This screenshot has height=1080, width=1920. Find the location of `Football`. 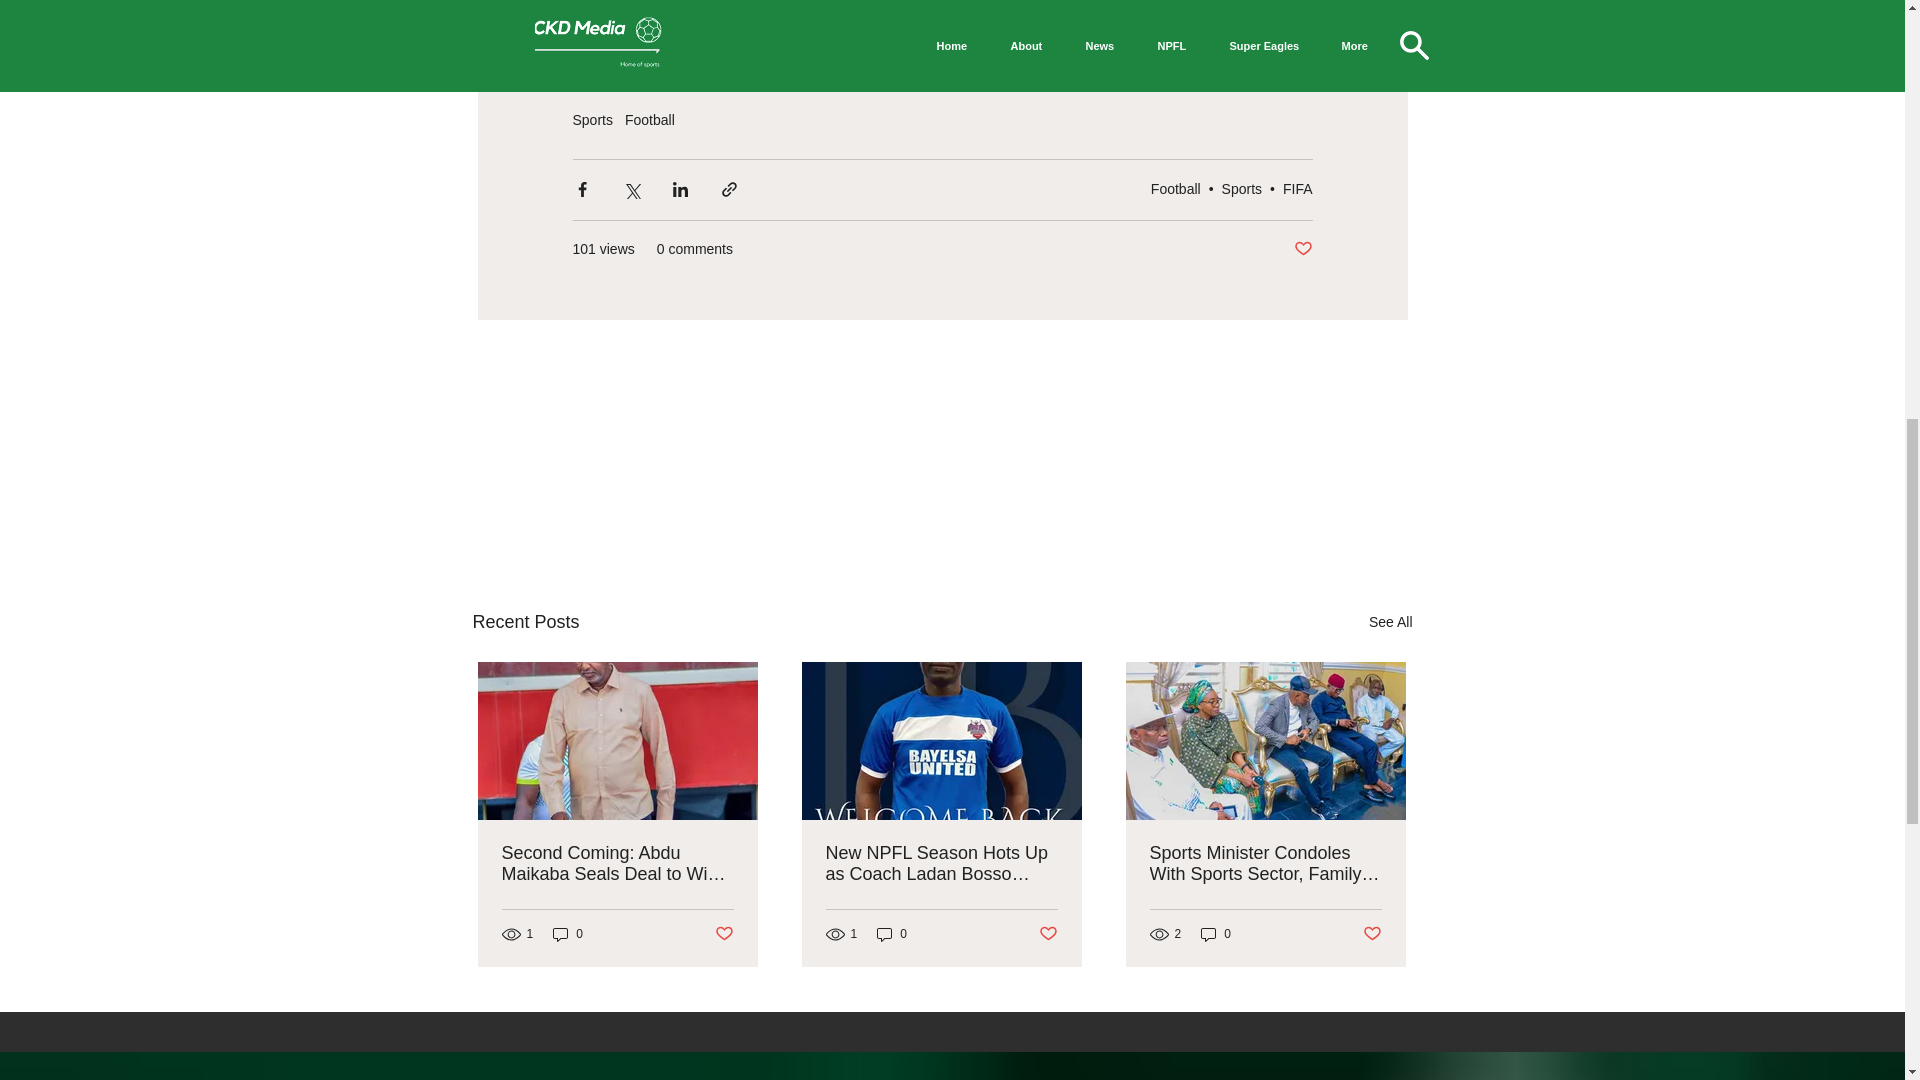

Football is located at coordinates (650, 120).